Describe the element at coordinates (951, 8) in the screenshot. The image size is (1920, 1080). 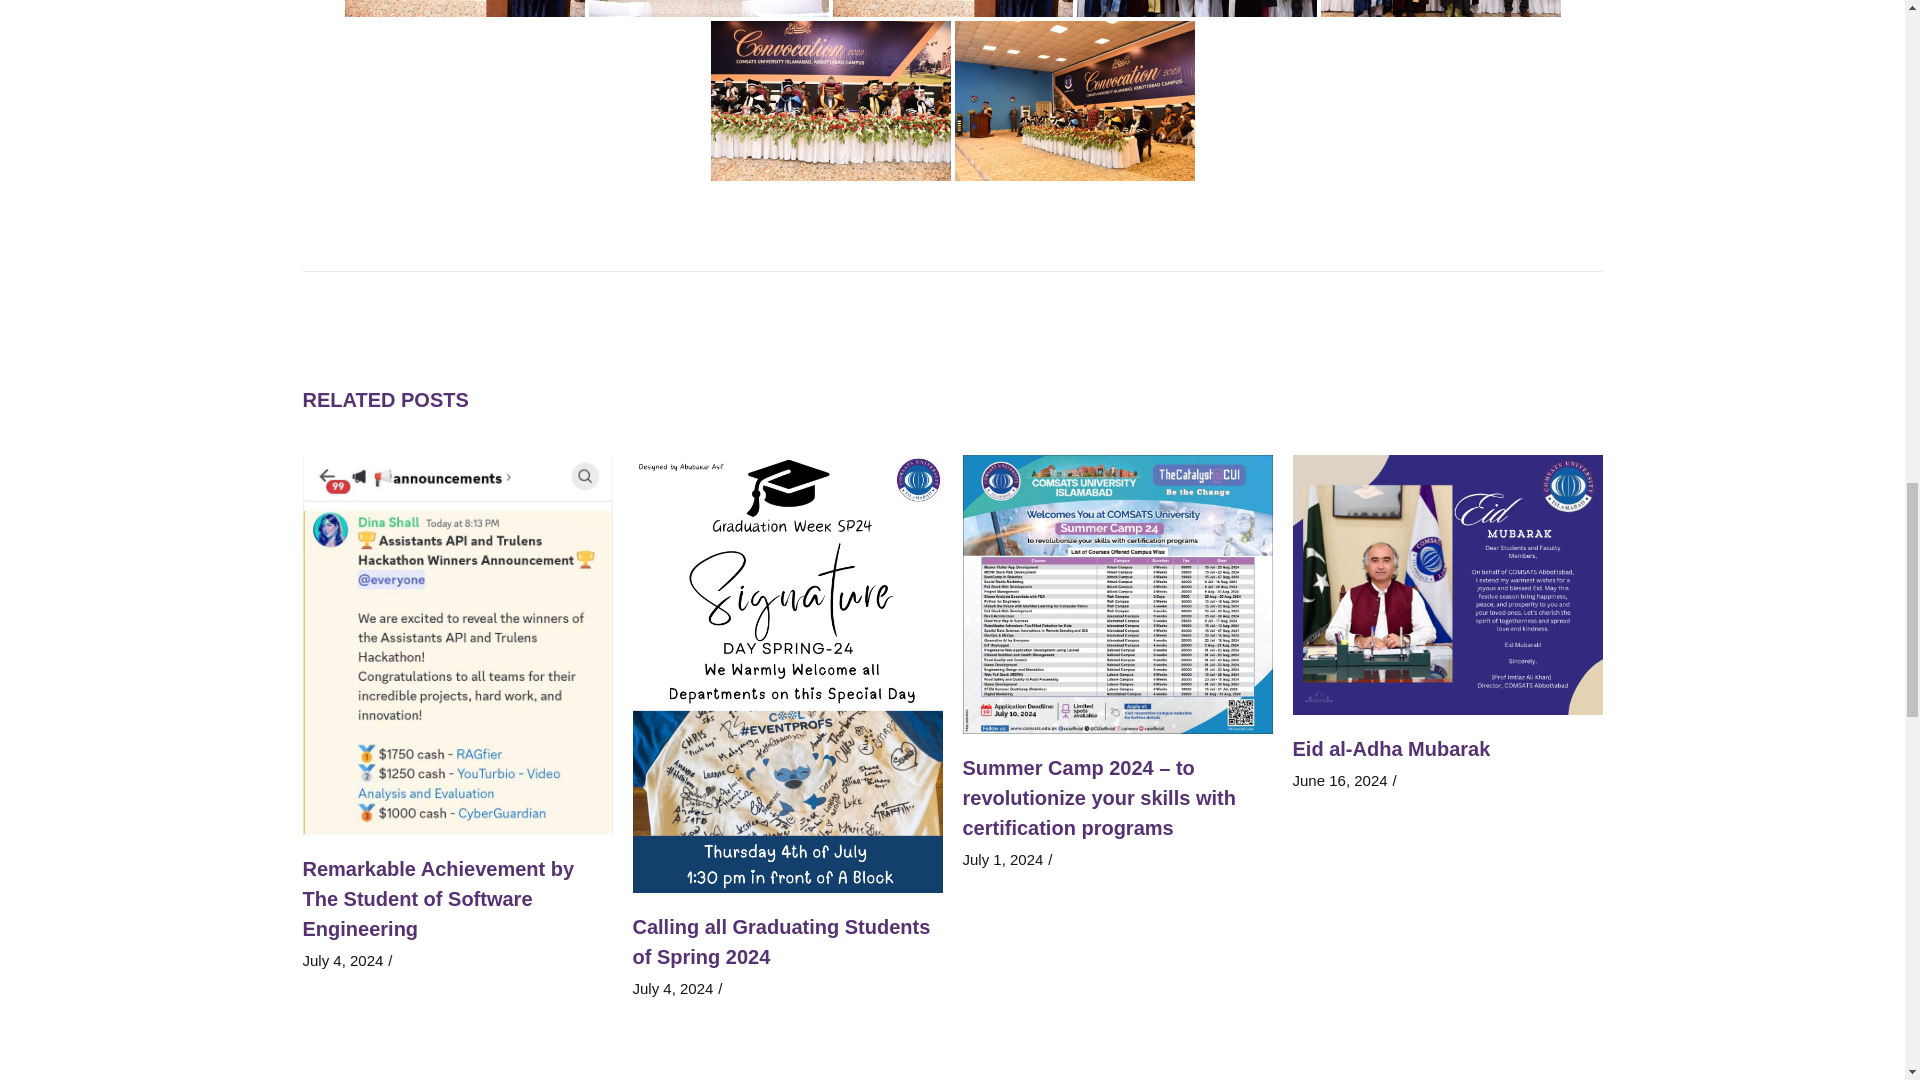
I see `2` at that location.